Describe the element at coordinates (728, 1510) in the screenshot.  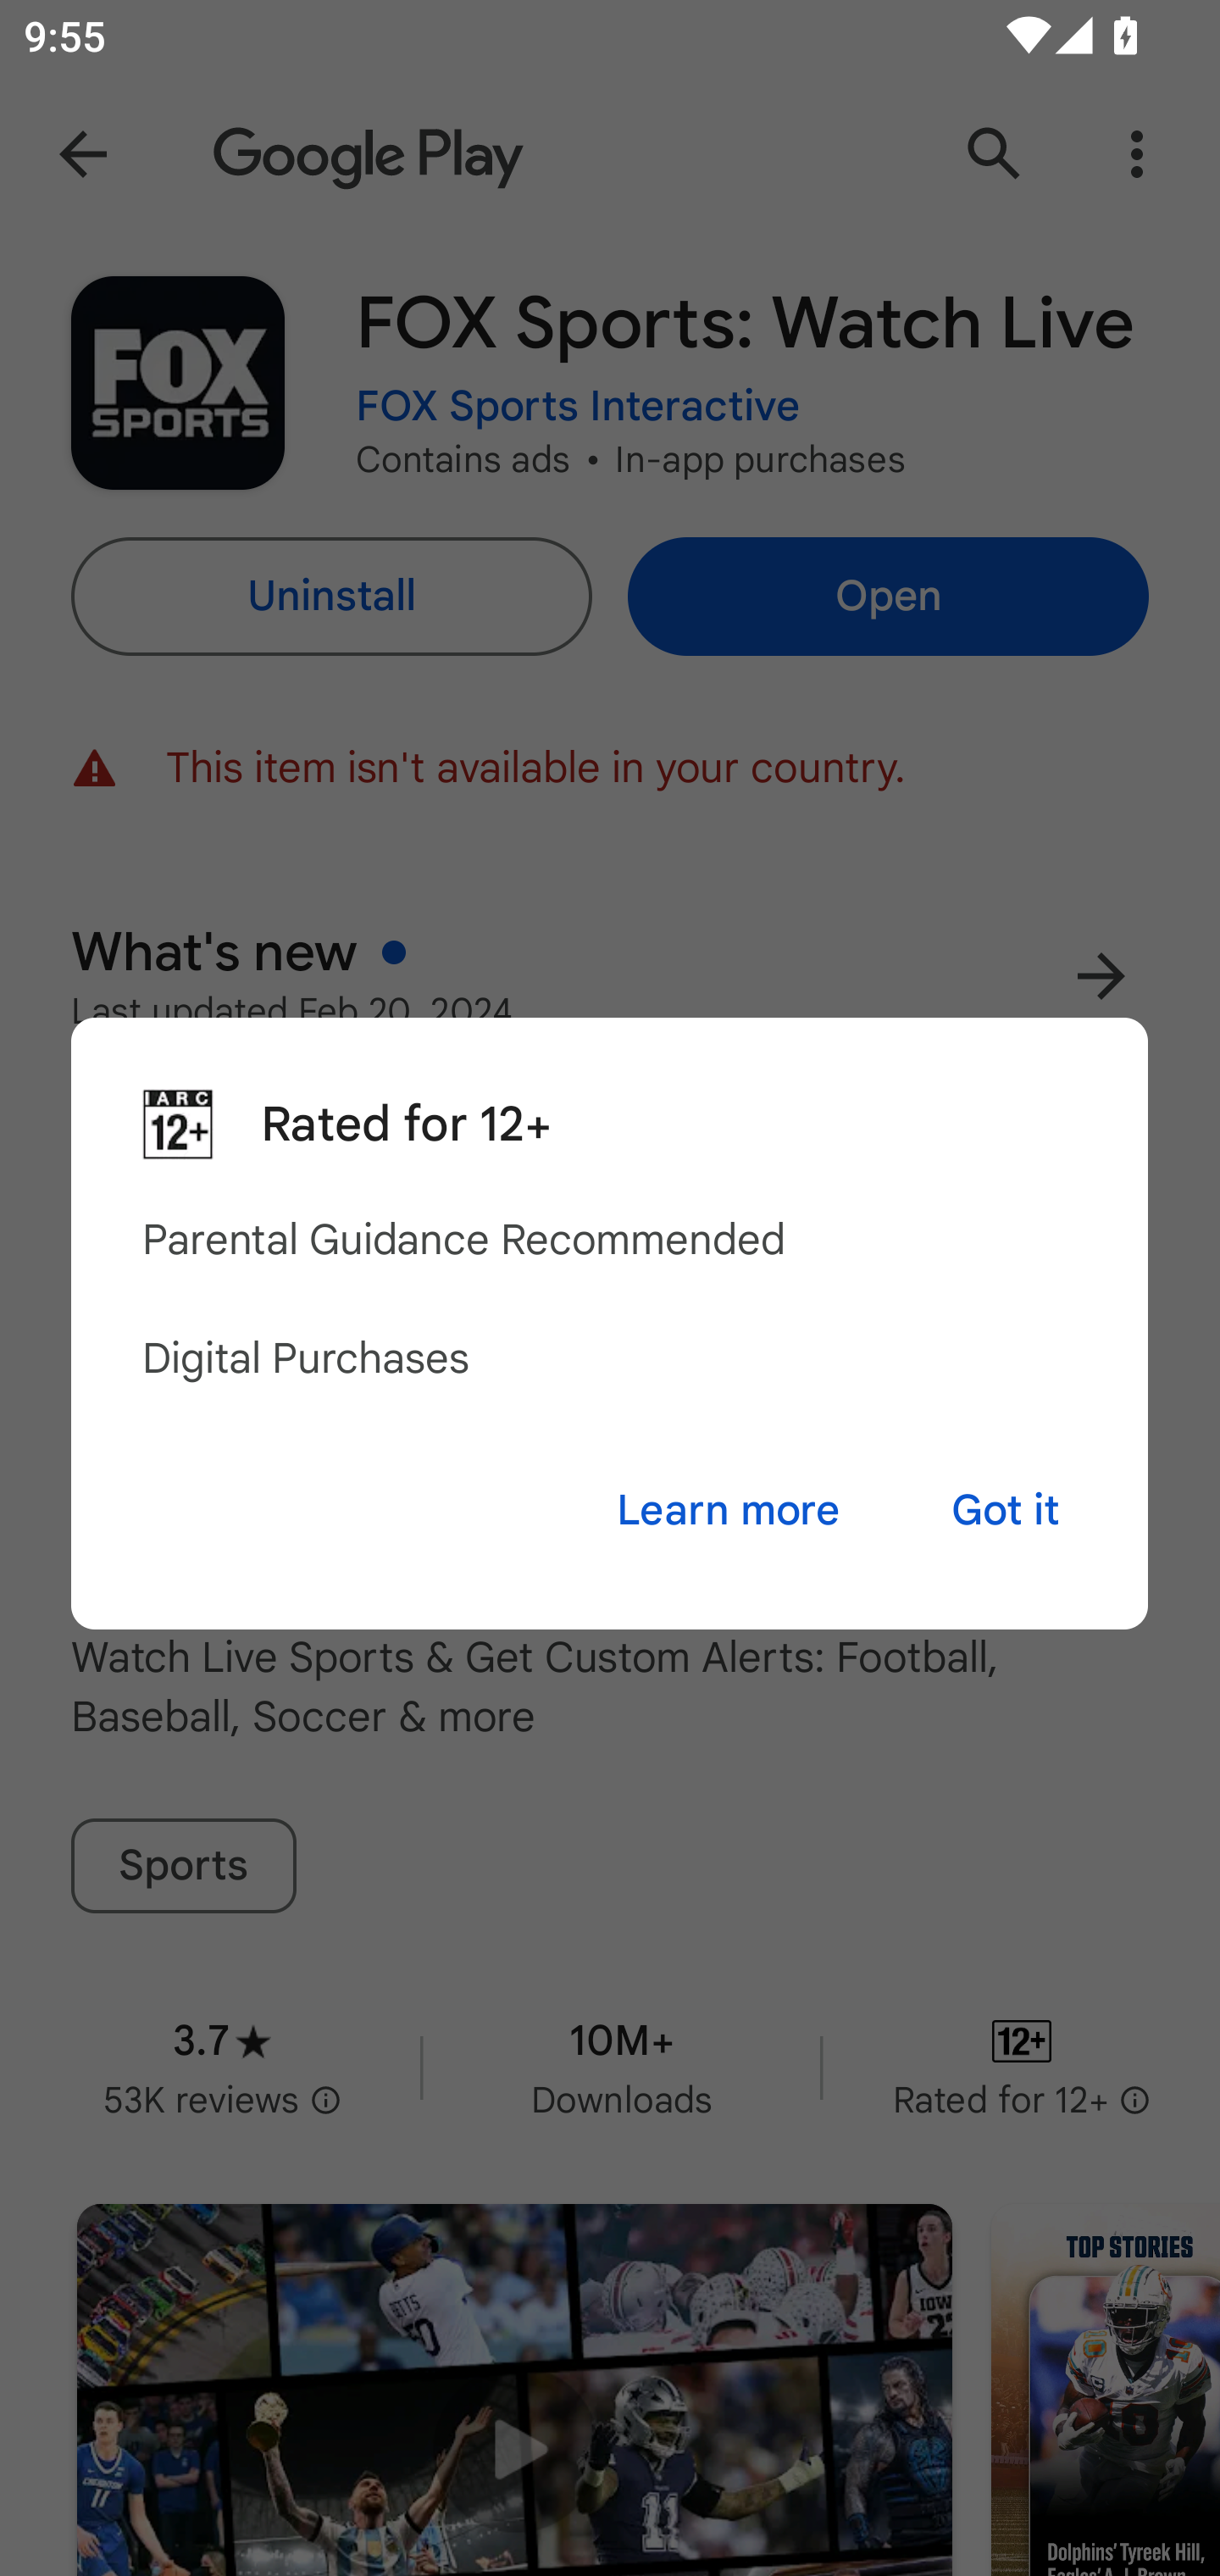
I see `Learn more` at that location.